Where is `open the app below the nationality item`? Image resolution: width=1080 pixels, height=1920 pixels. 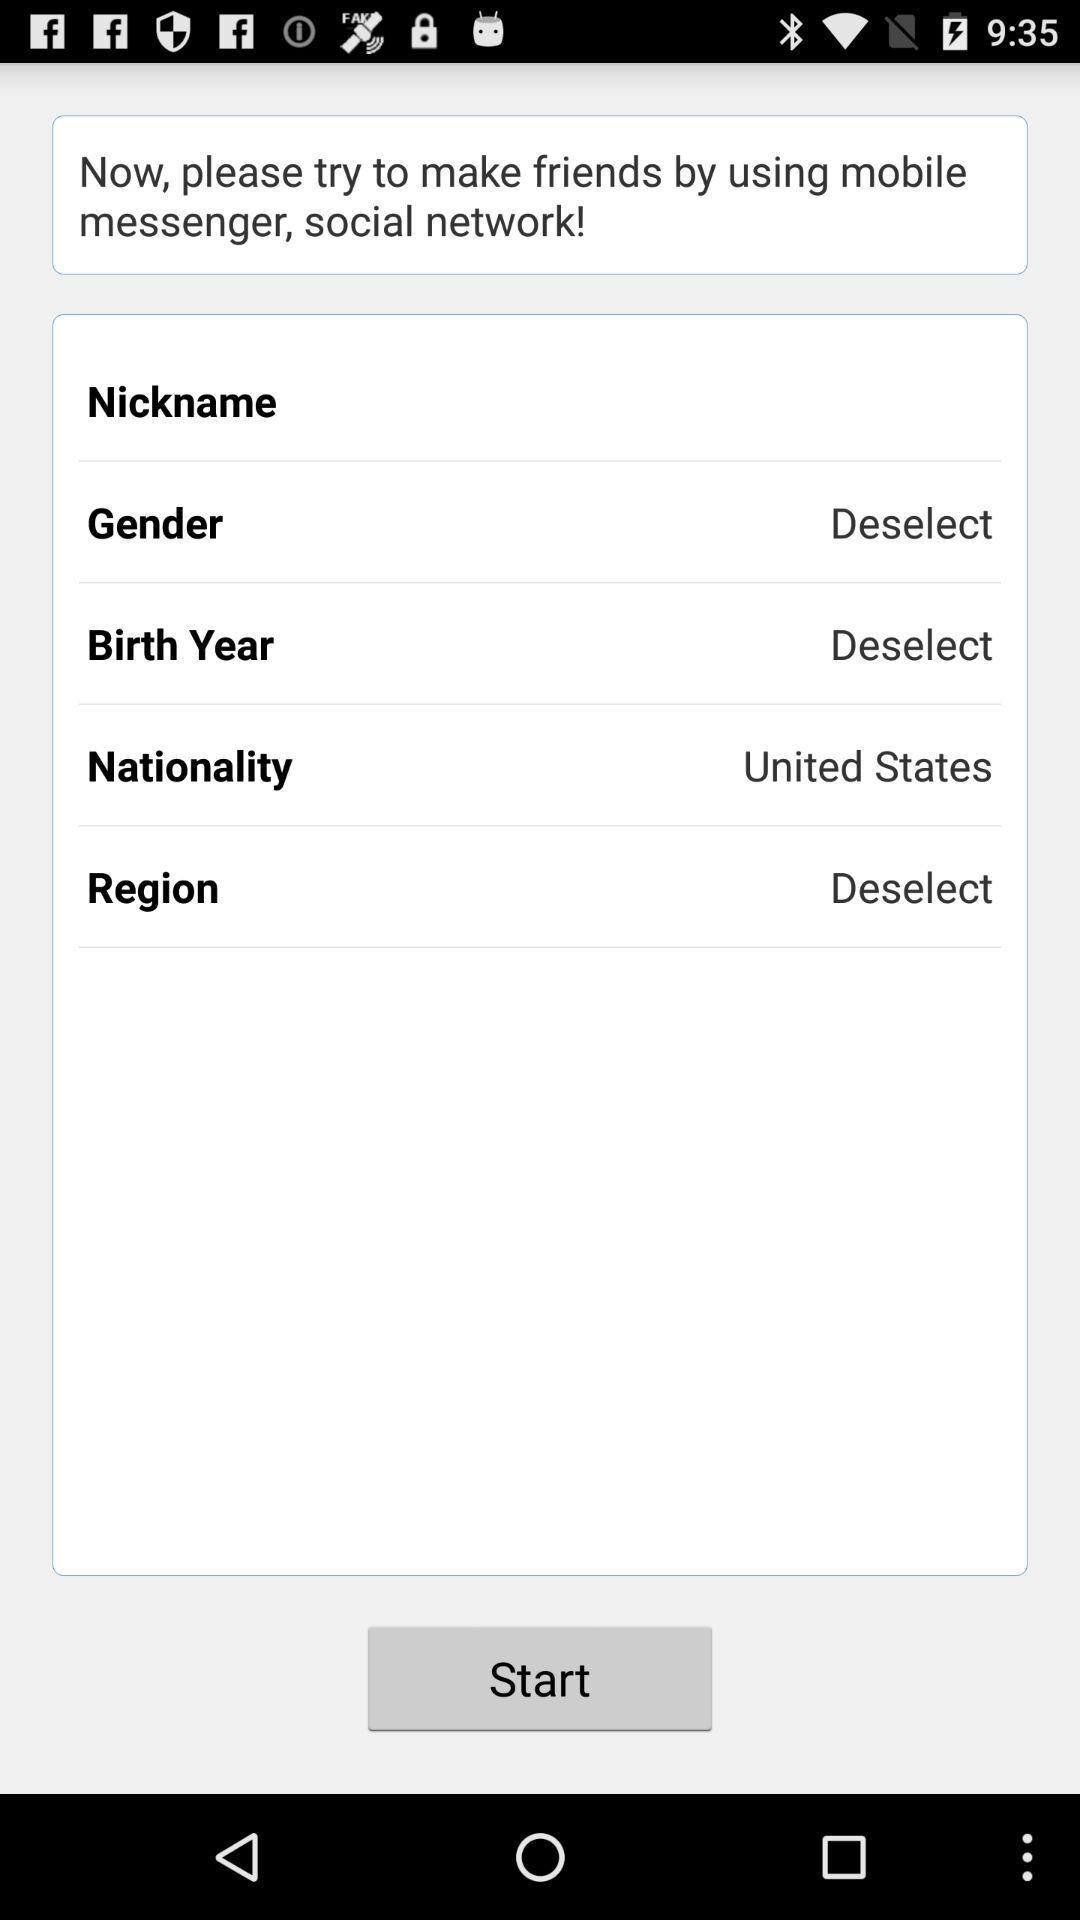 open the app below the nationality item is located at coordinates (458, 886).